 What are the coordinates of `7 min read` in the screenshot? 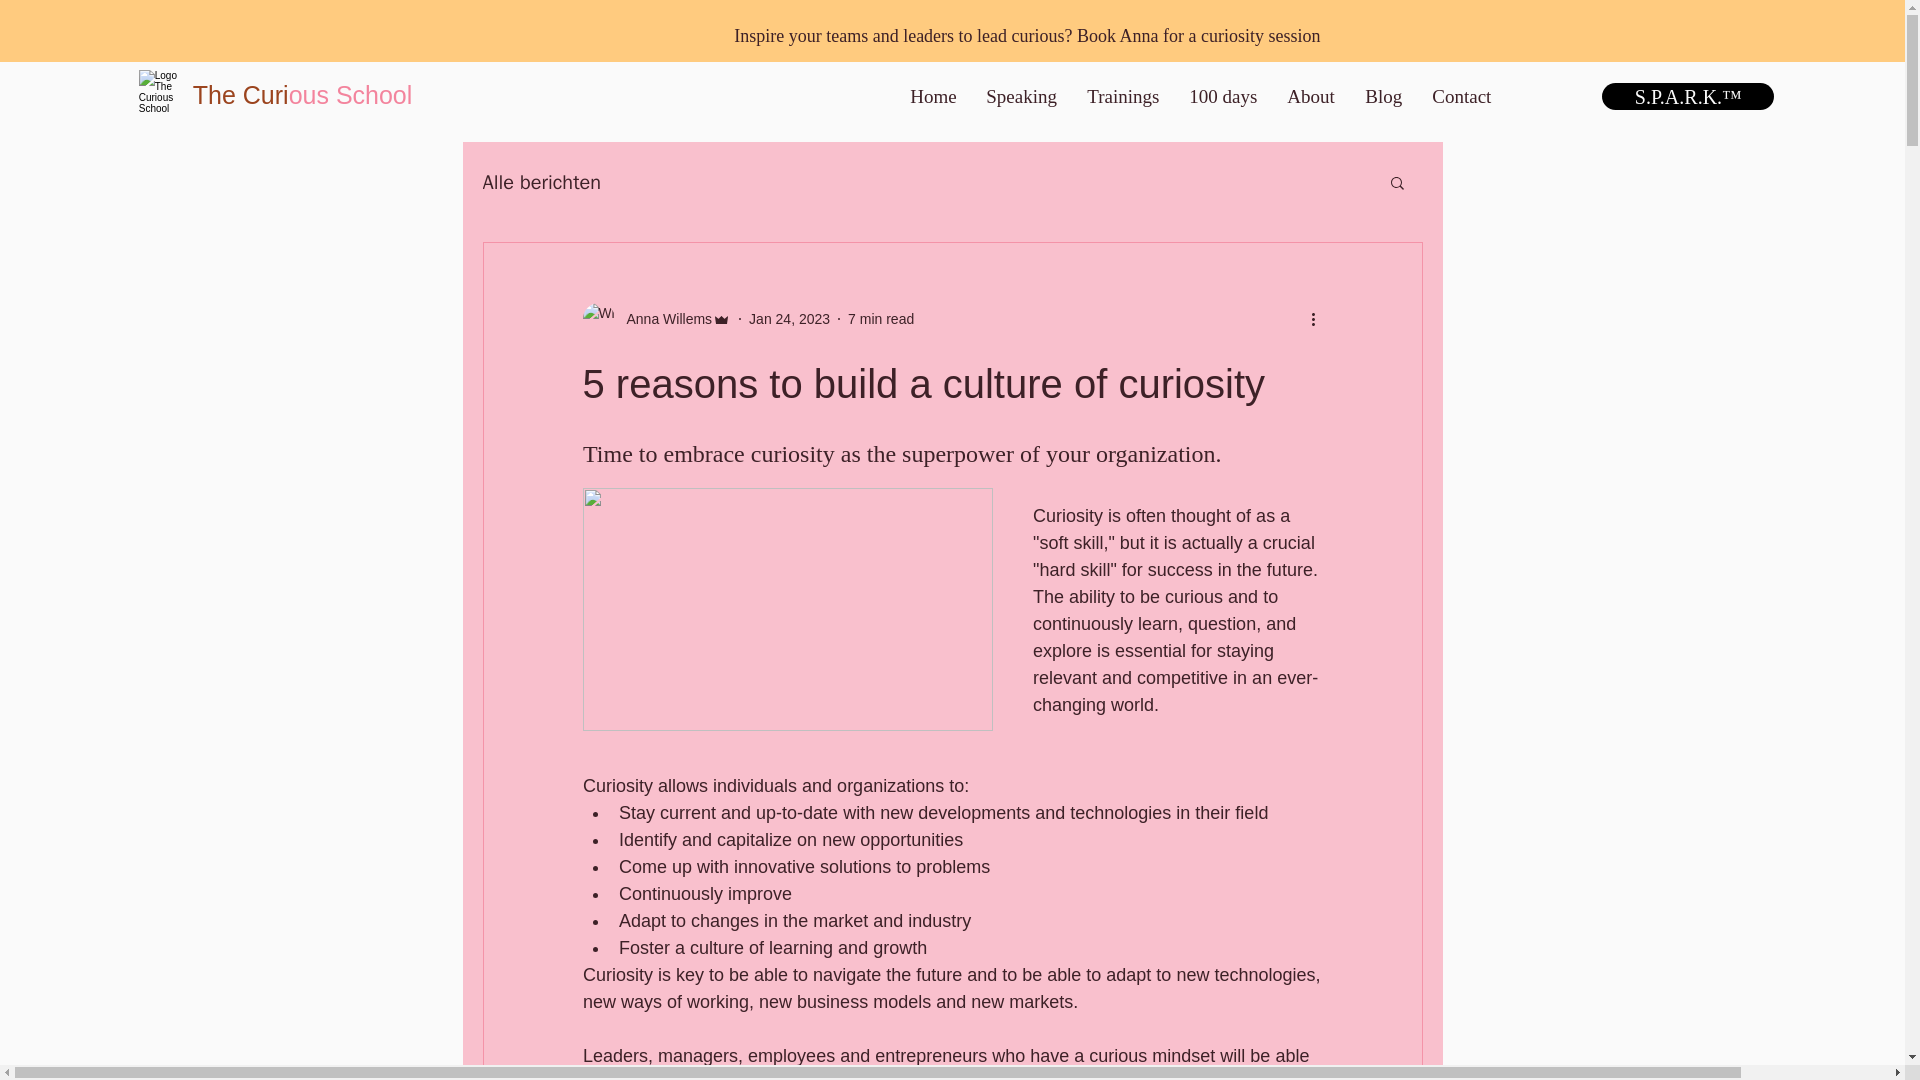 It's located at (880, 319).